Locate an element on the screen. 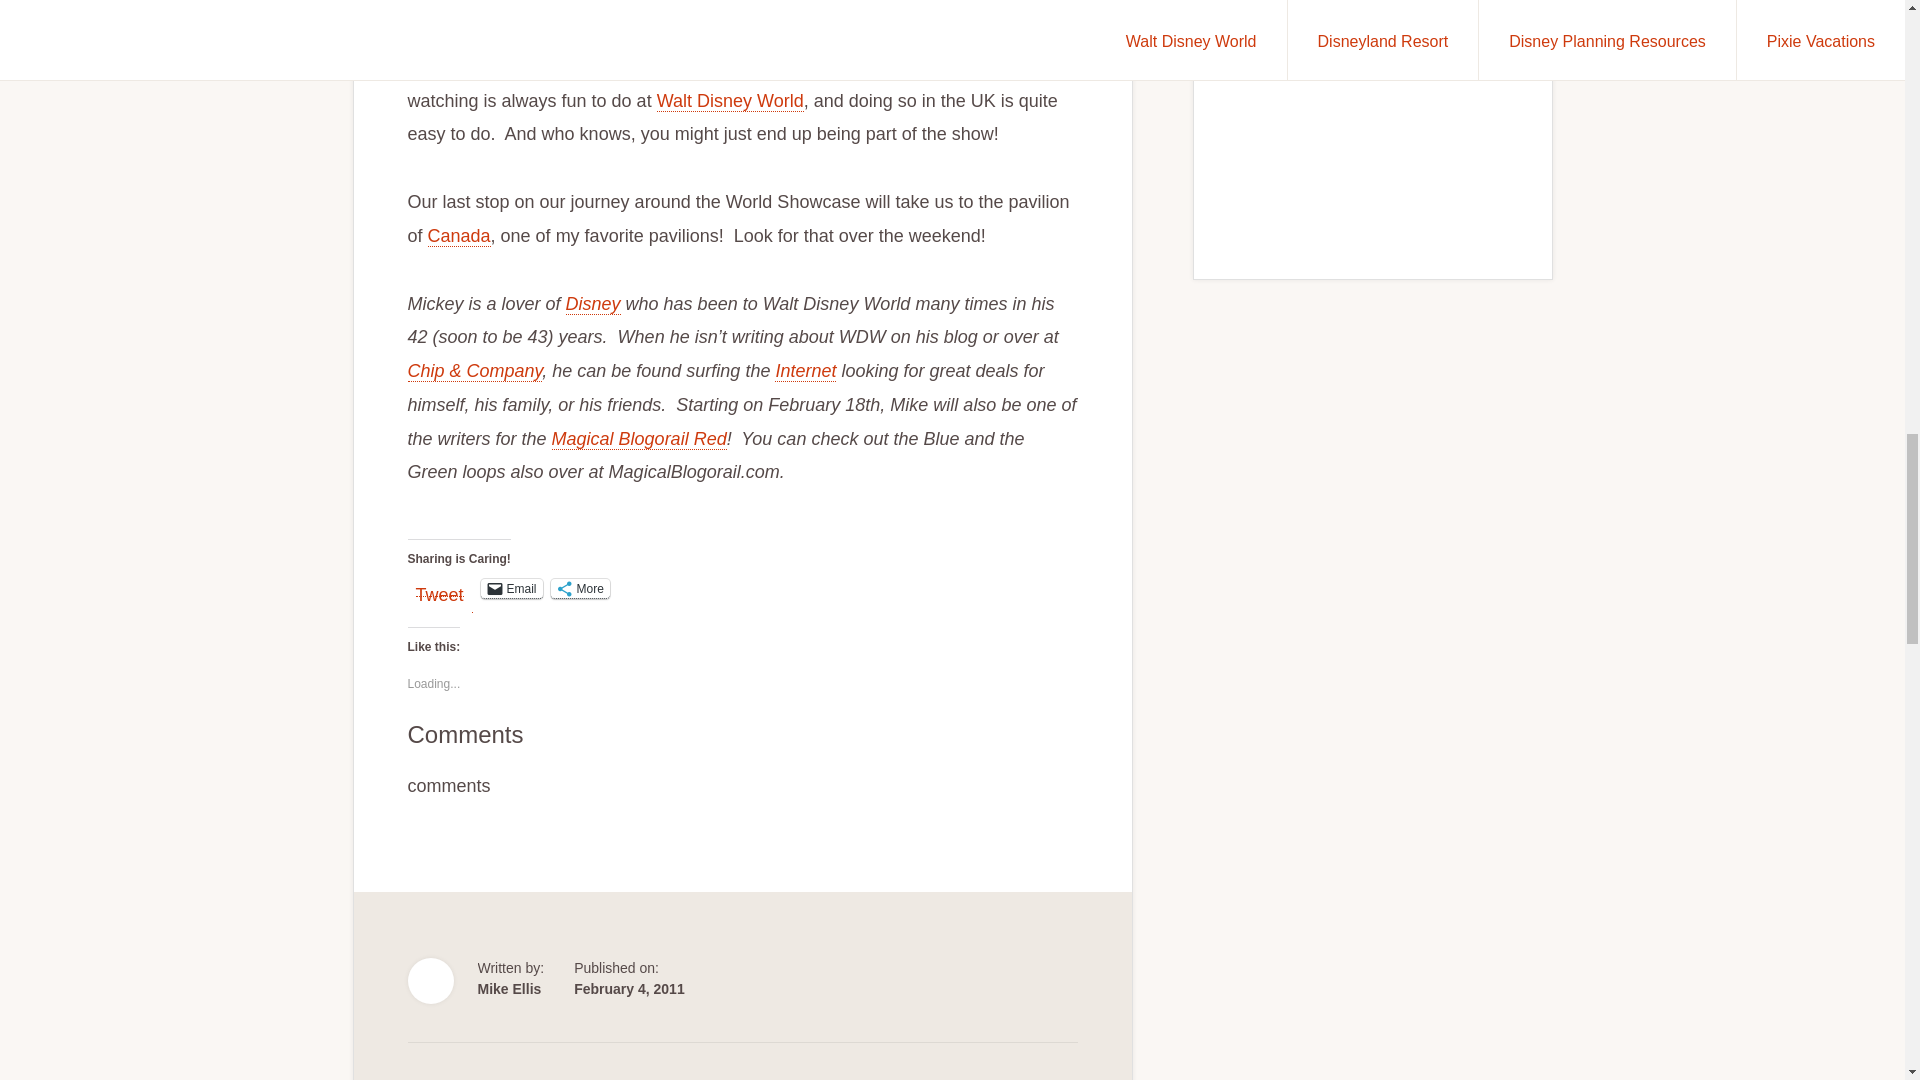 The height and width of the screenshot is (1080, 1920). Walt Disney World Resort is located at coordinates (730, 101).